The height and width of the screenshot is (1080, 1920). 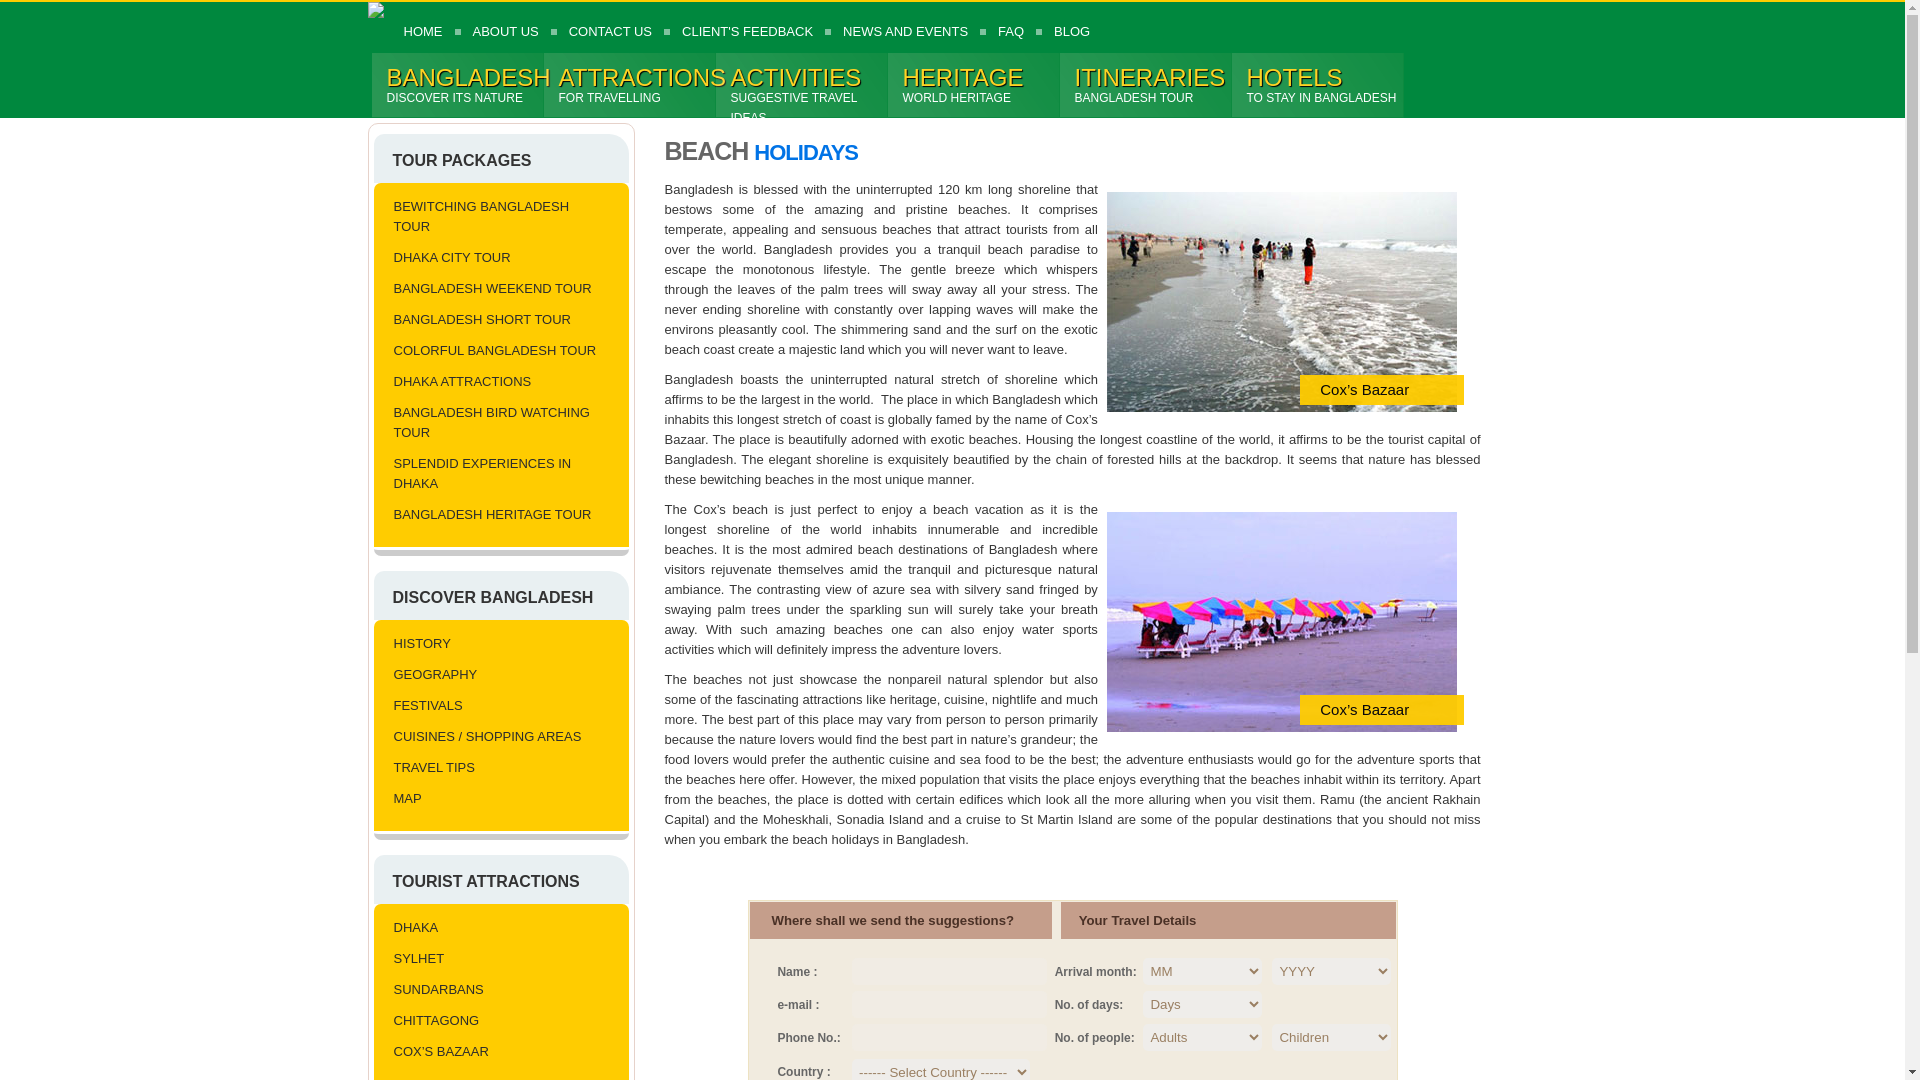 What do you see at coordinates (496, 474) in the screenshot?
I see `SPLENDID EXPERIENCES IN DHAKA` at bounding box center [496, 474].